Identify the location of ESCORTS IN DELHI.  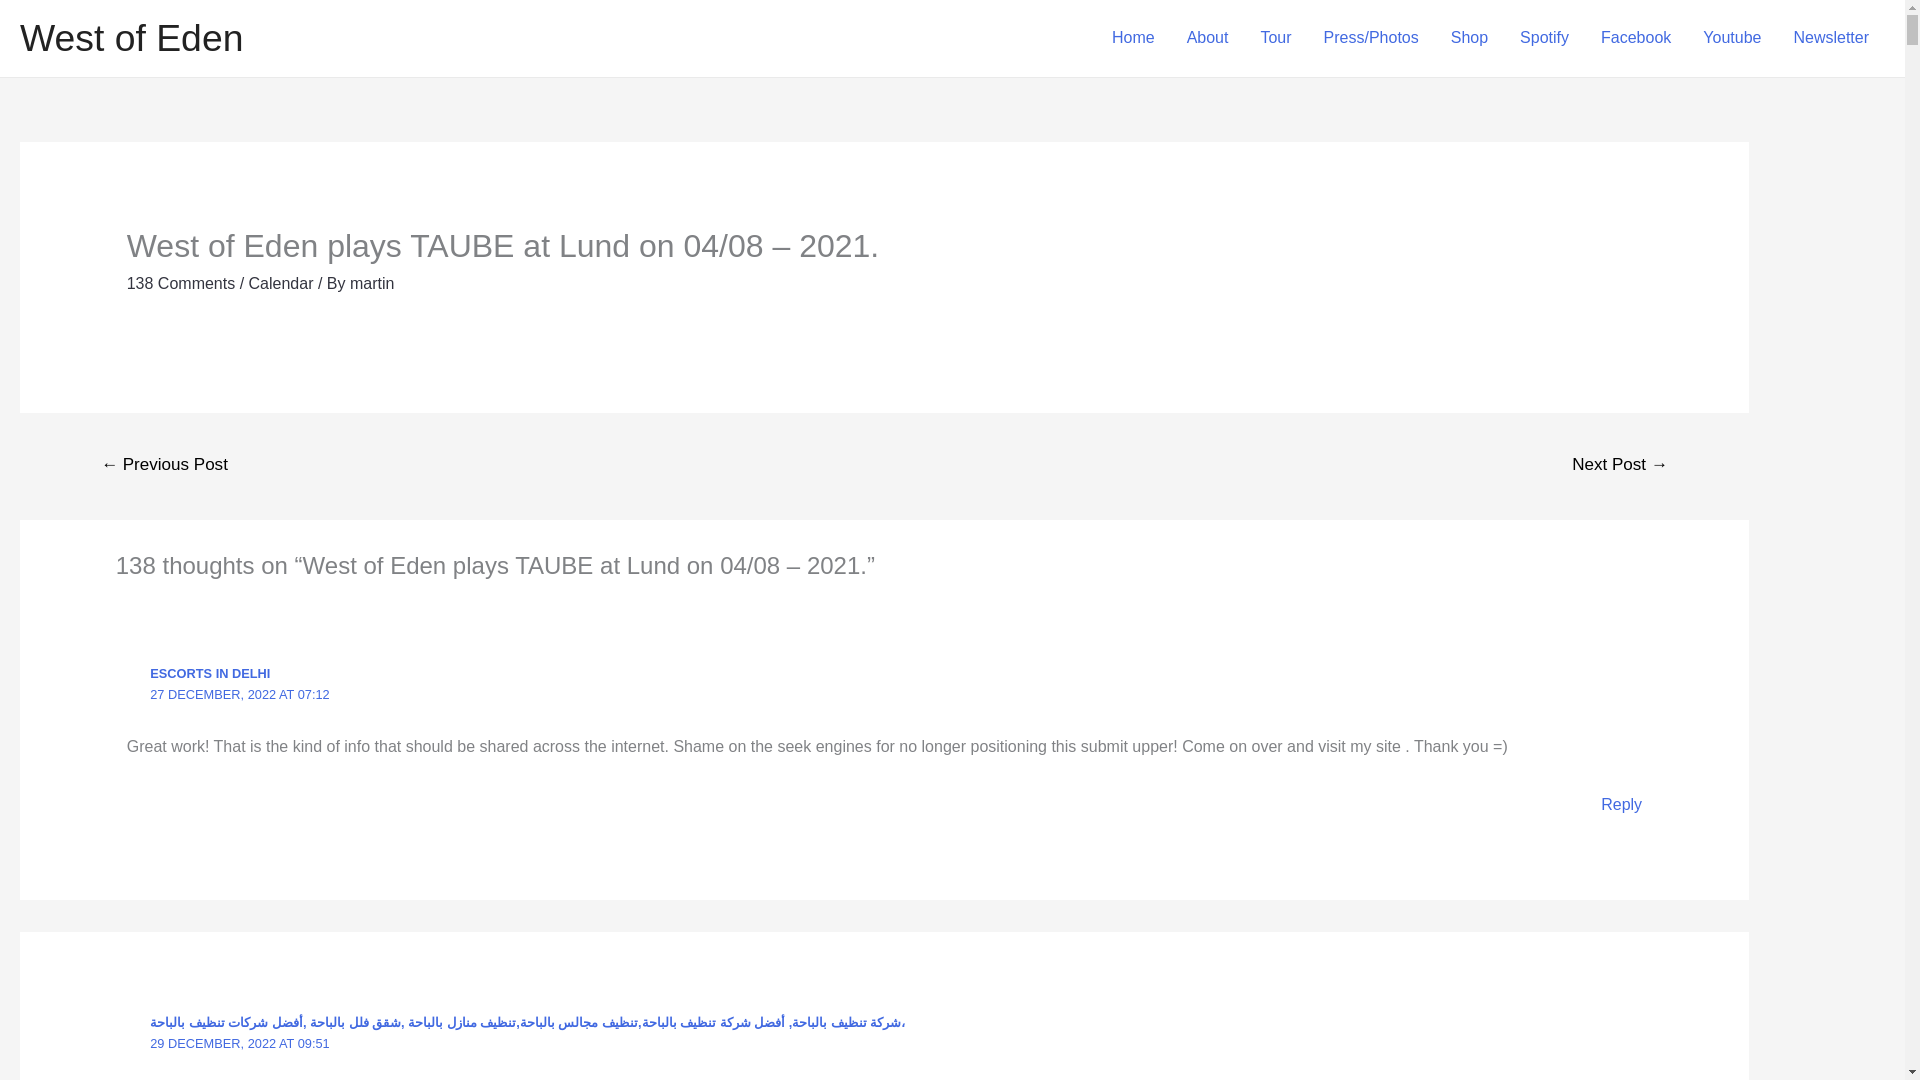
(210, 674).